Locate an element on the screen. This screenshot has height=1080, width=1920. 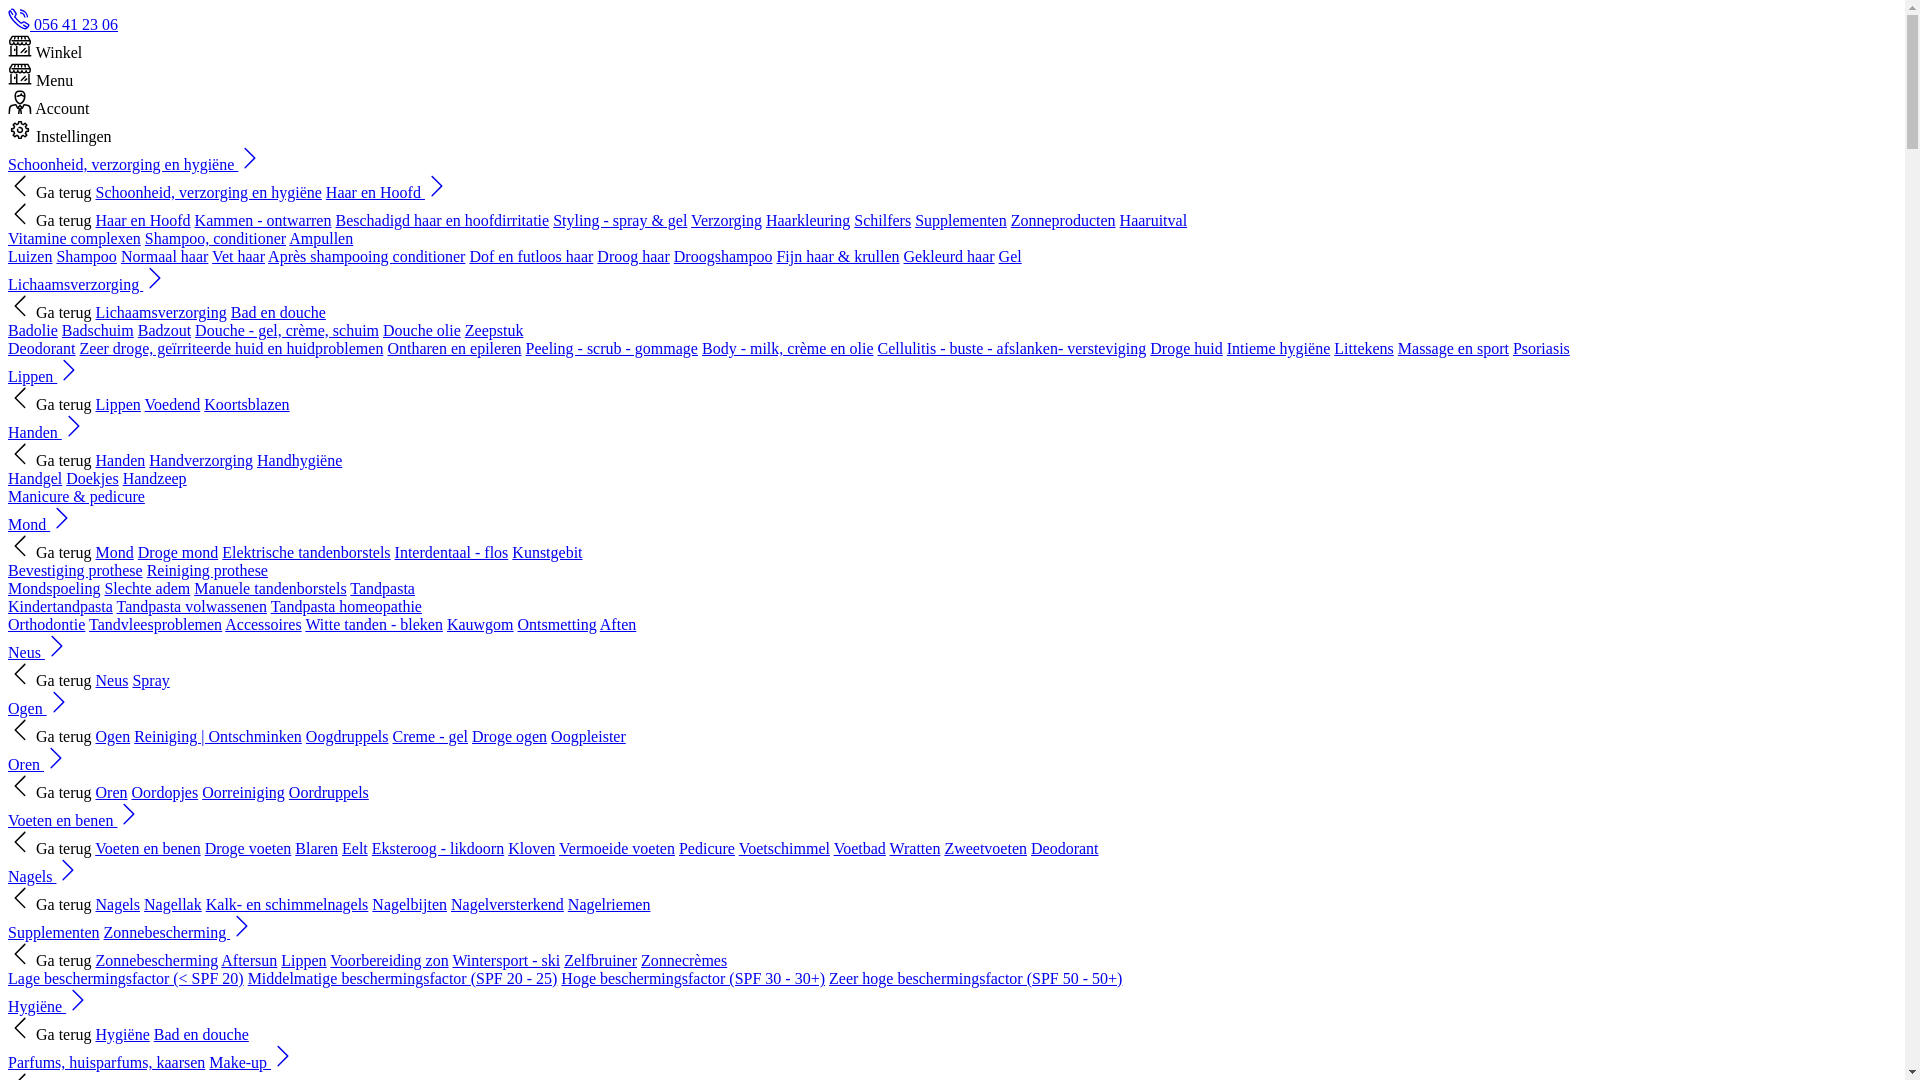
Spray is located at coordinates (150, 680).